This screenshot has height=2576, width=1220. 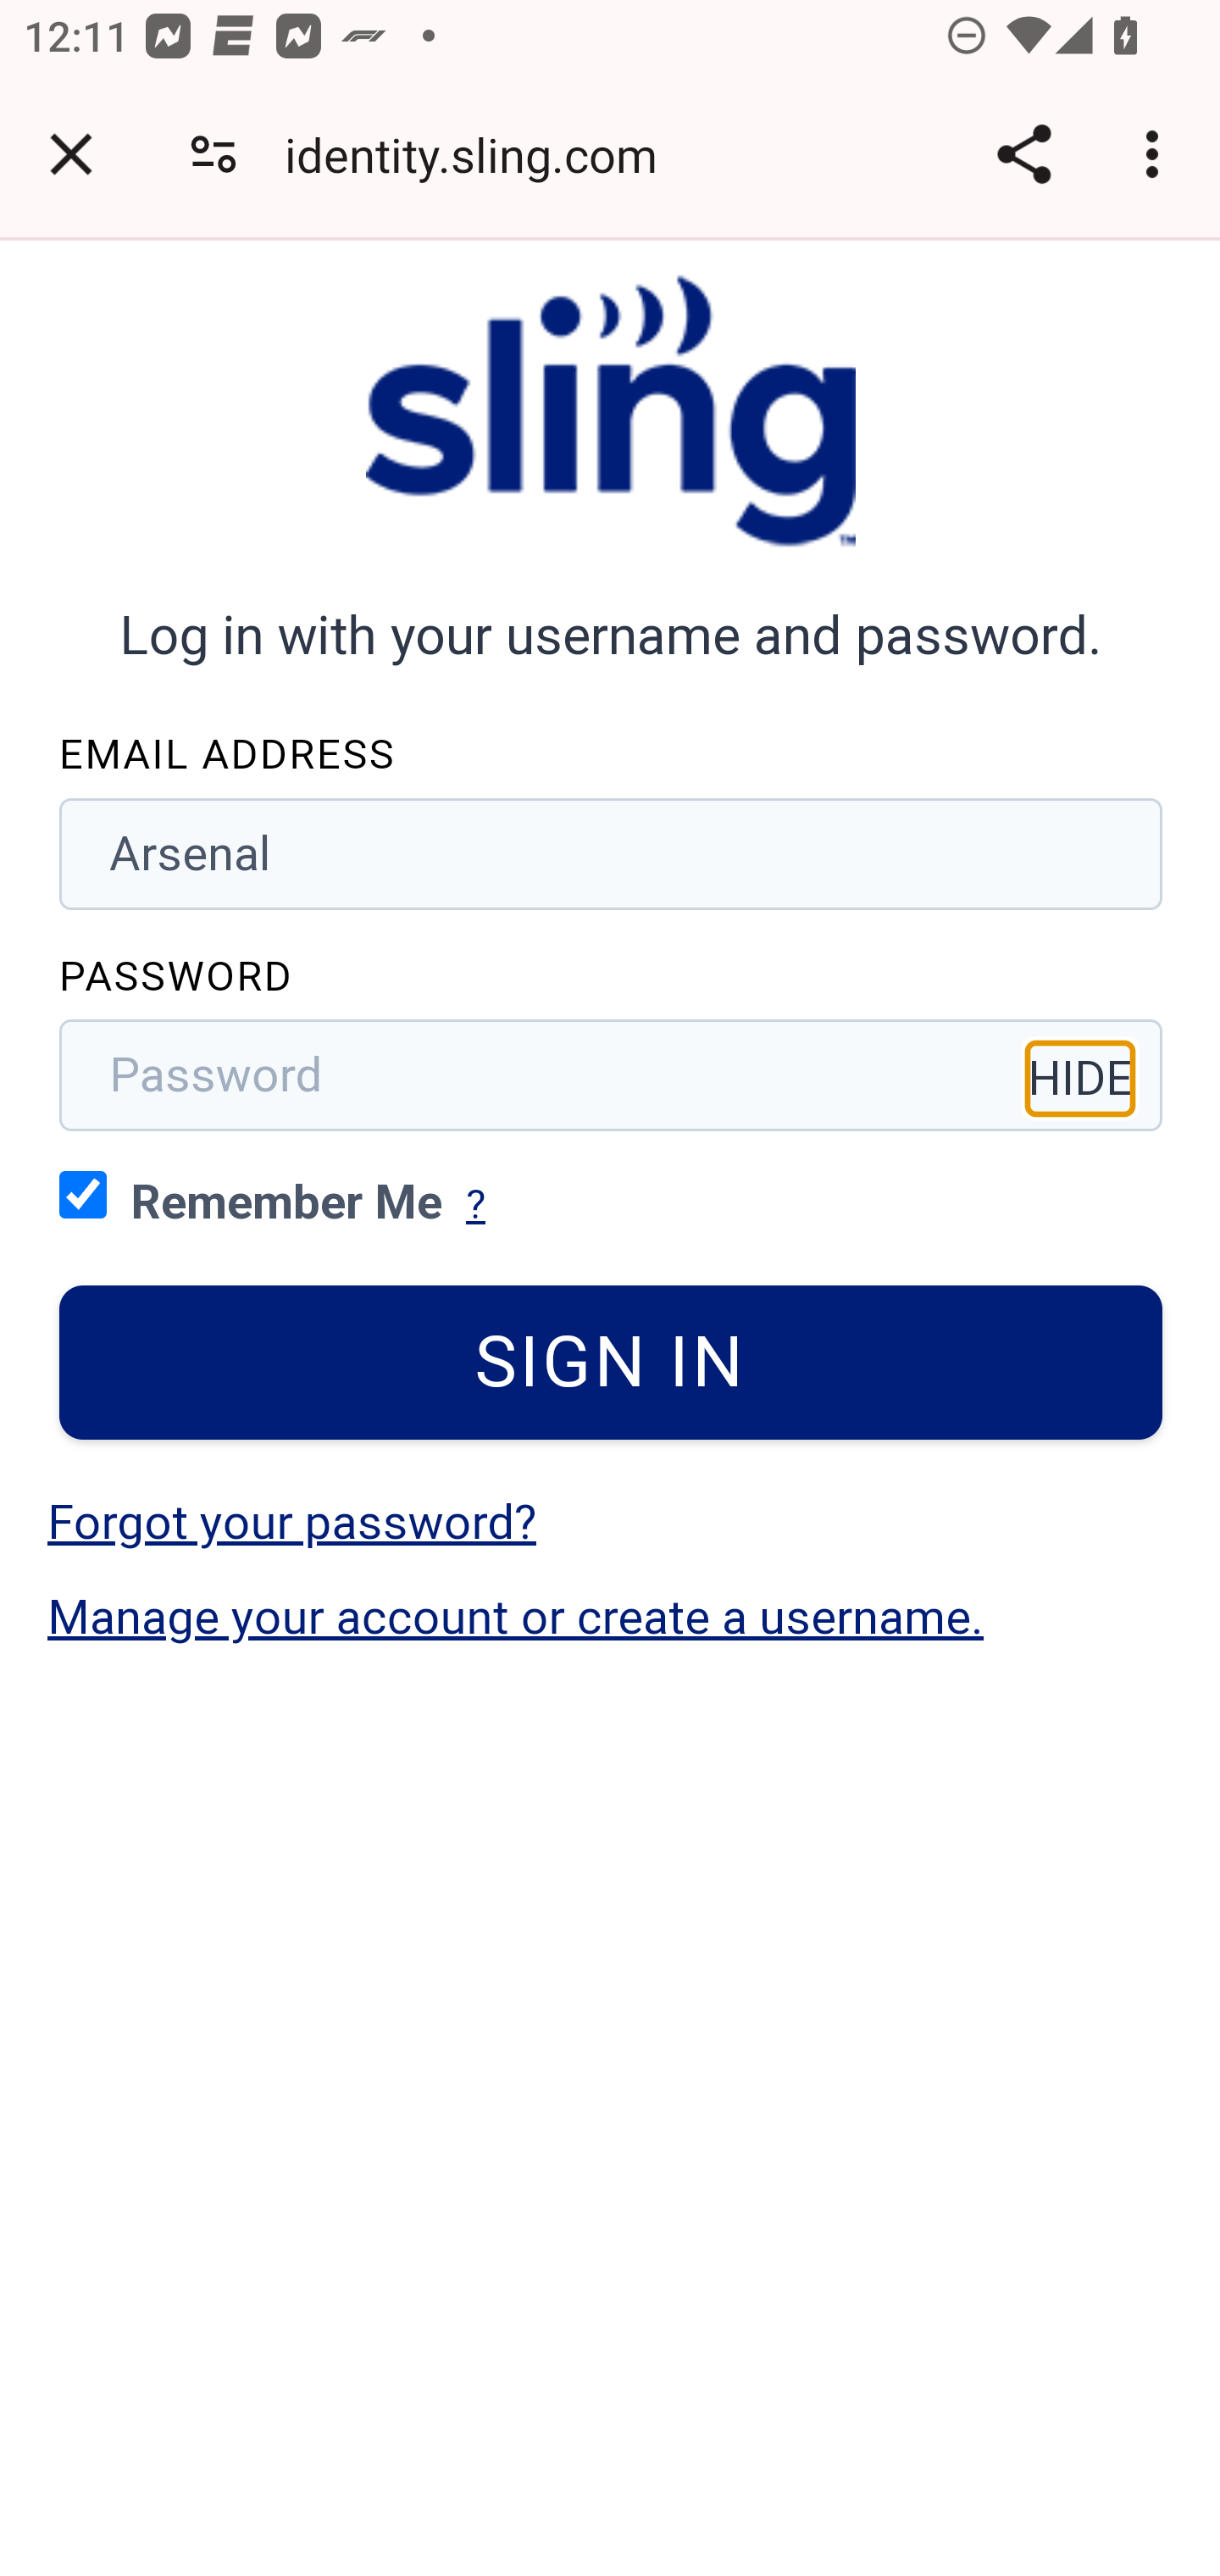 I want to click on Connection is secure, so click(x=213, y=154).